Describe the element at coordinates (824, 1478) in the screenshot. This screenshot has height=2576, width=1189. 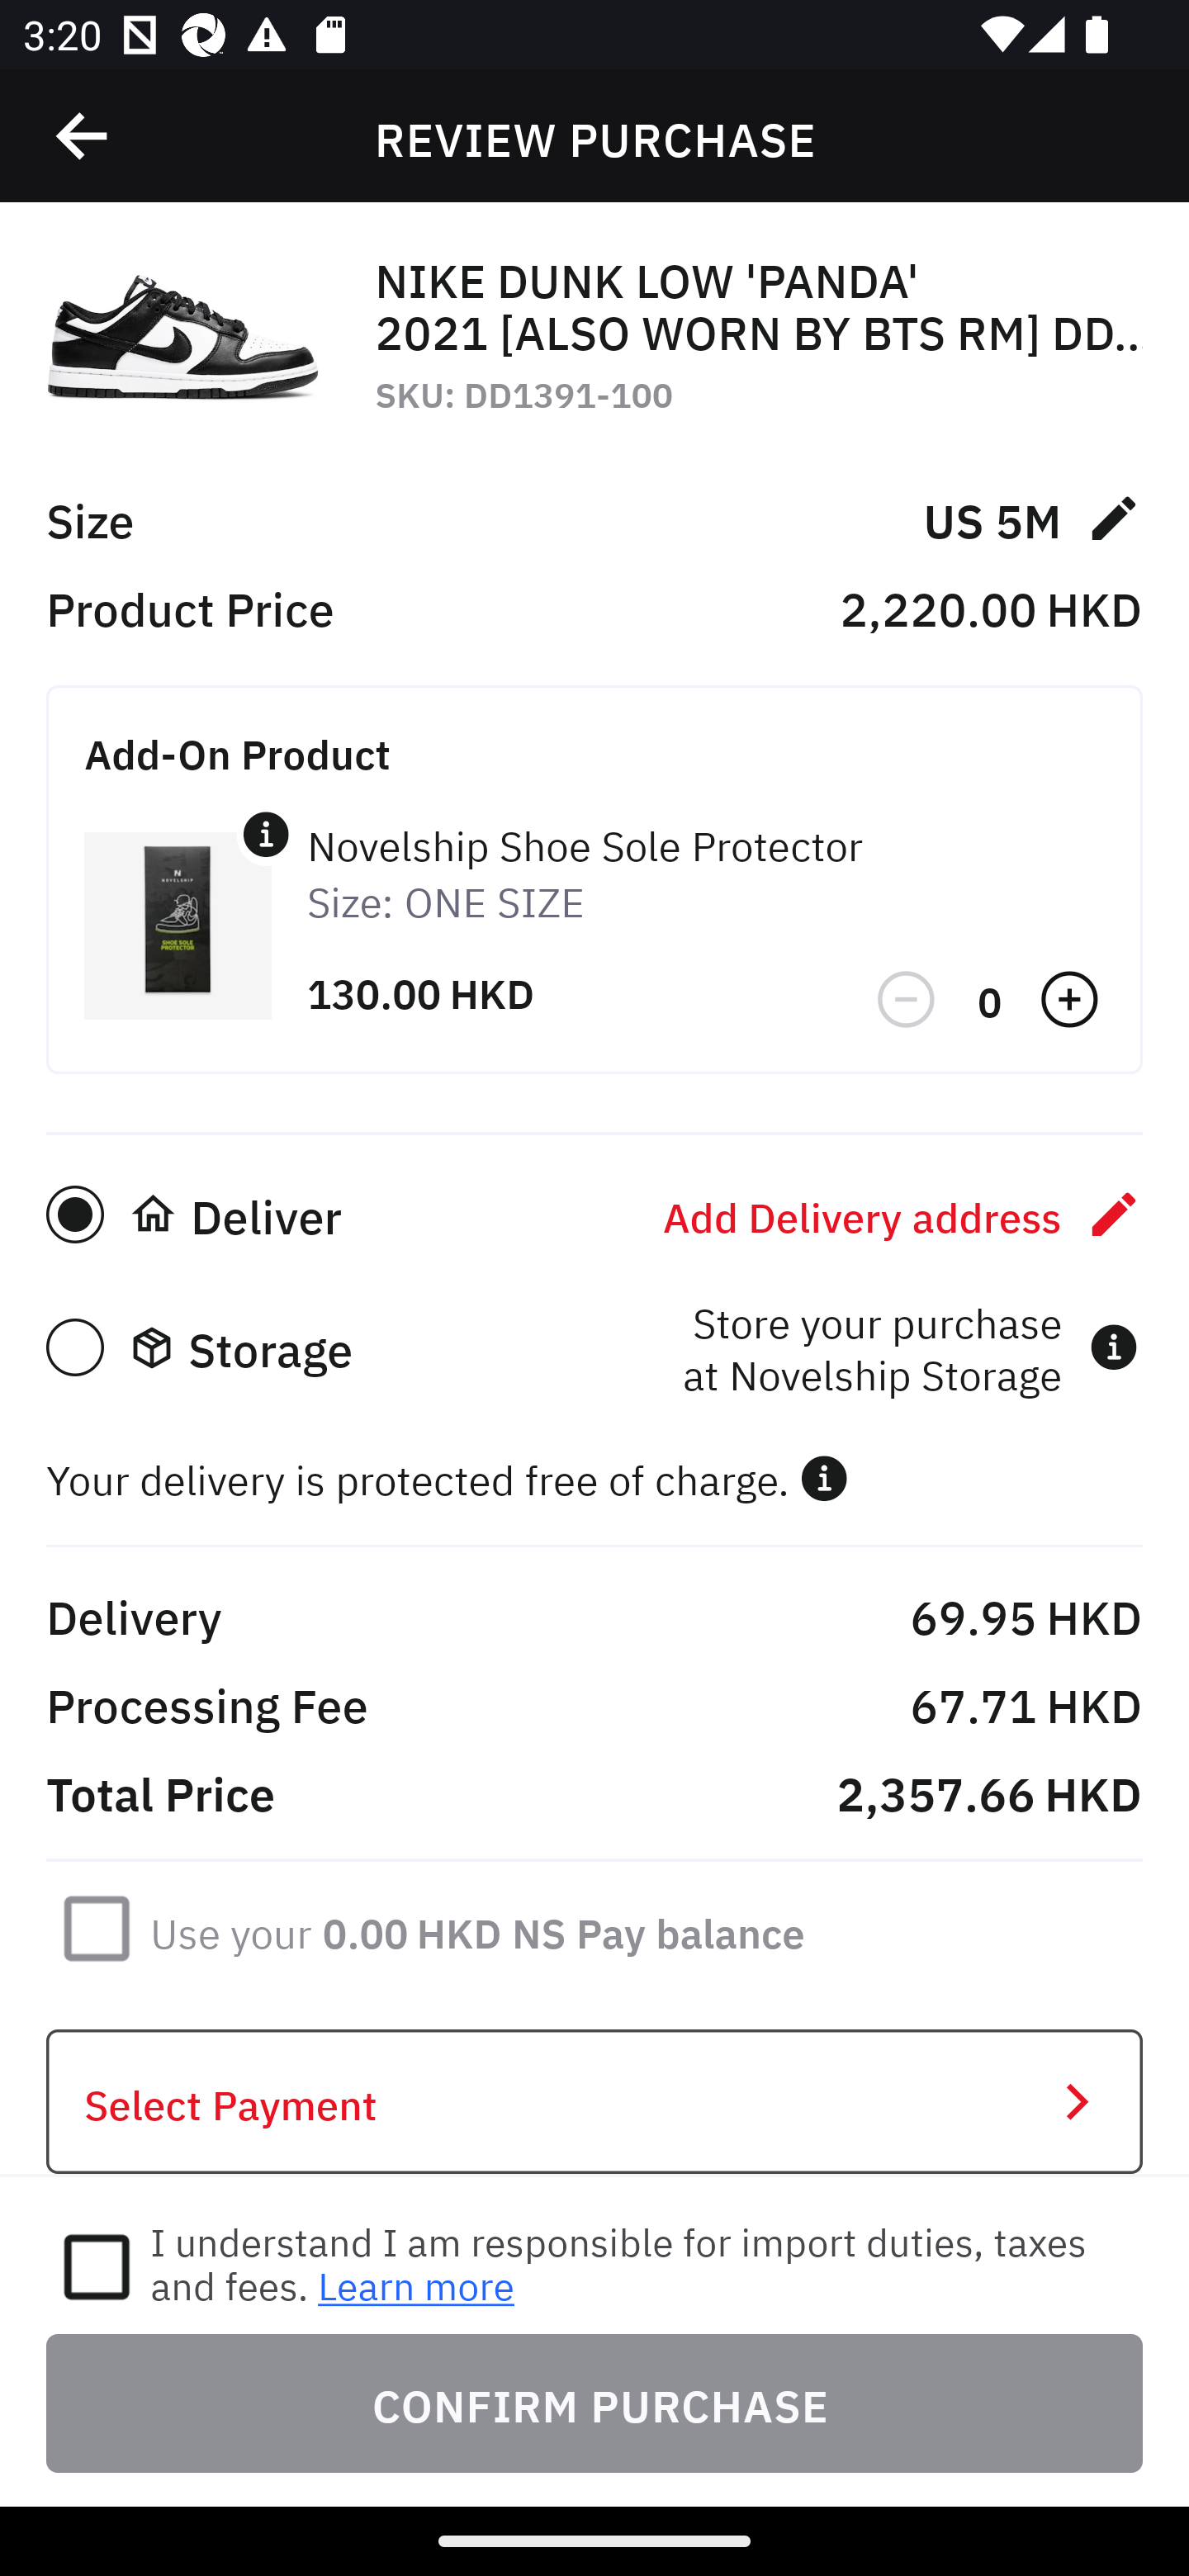
I see `` at that location.